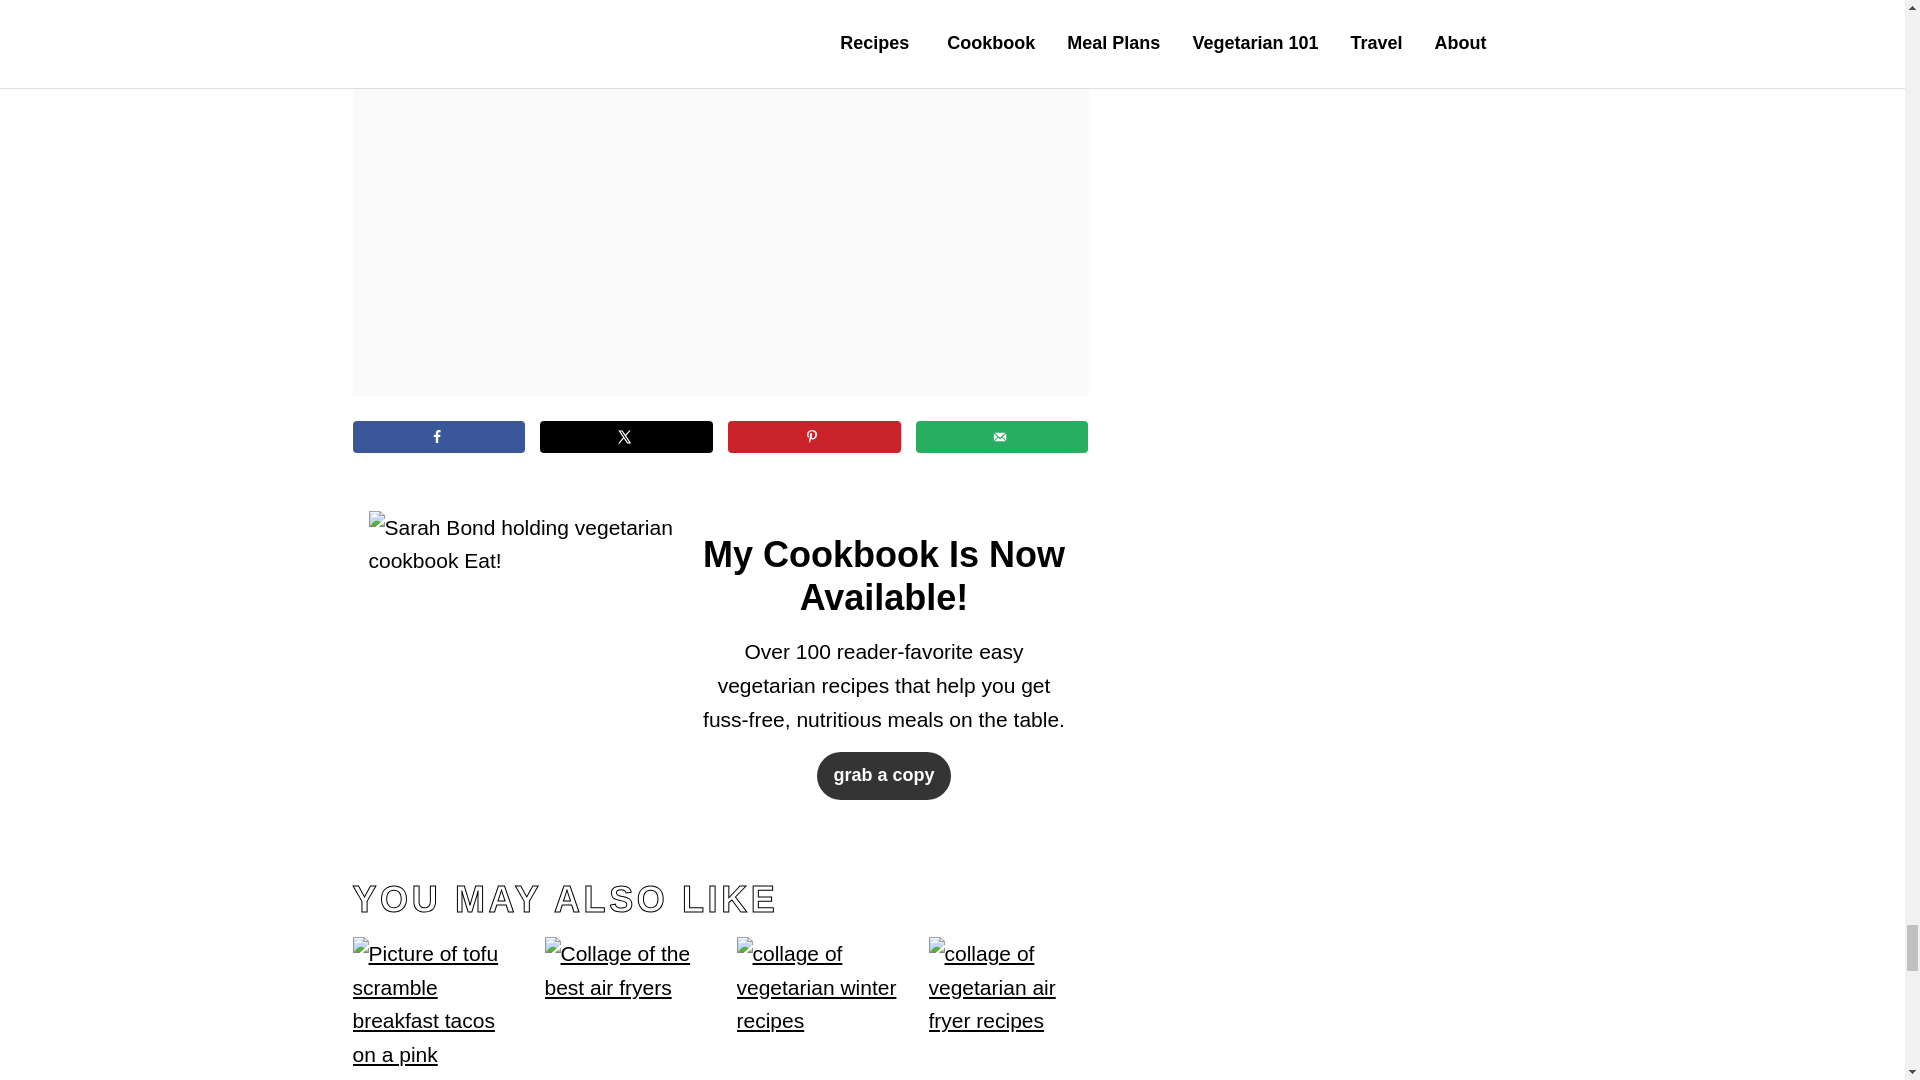 The image size is (1920, 1080). What do you see at coordinates (814, 436) in the screenshot?
I see `Save to Pinterest` at bounding box center [814, 436].